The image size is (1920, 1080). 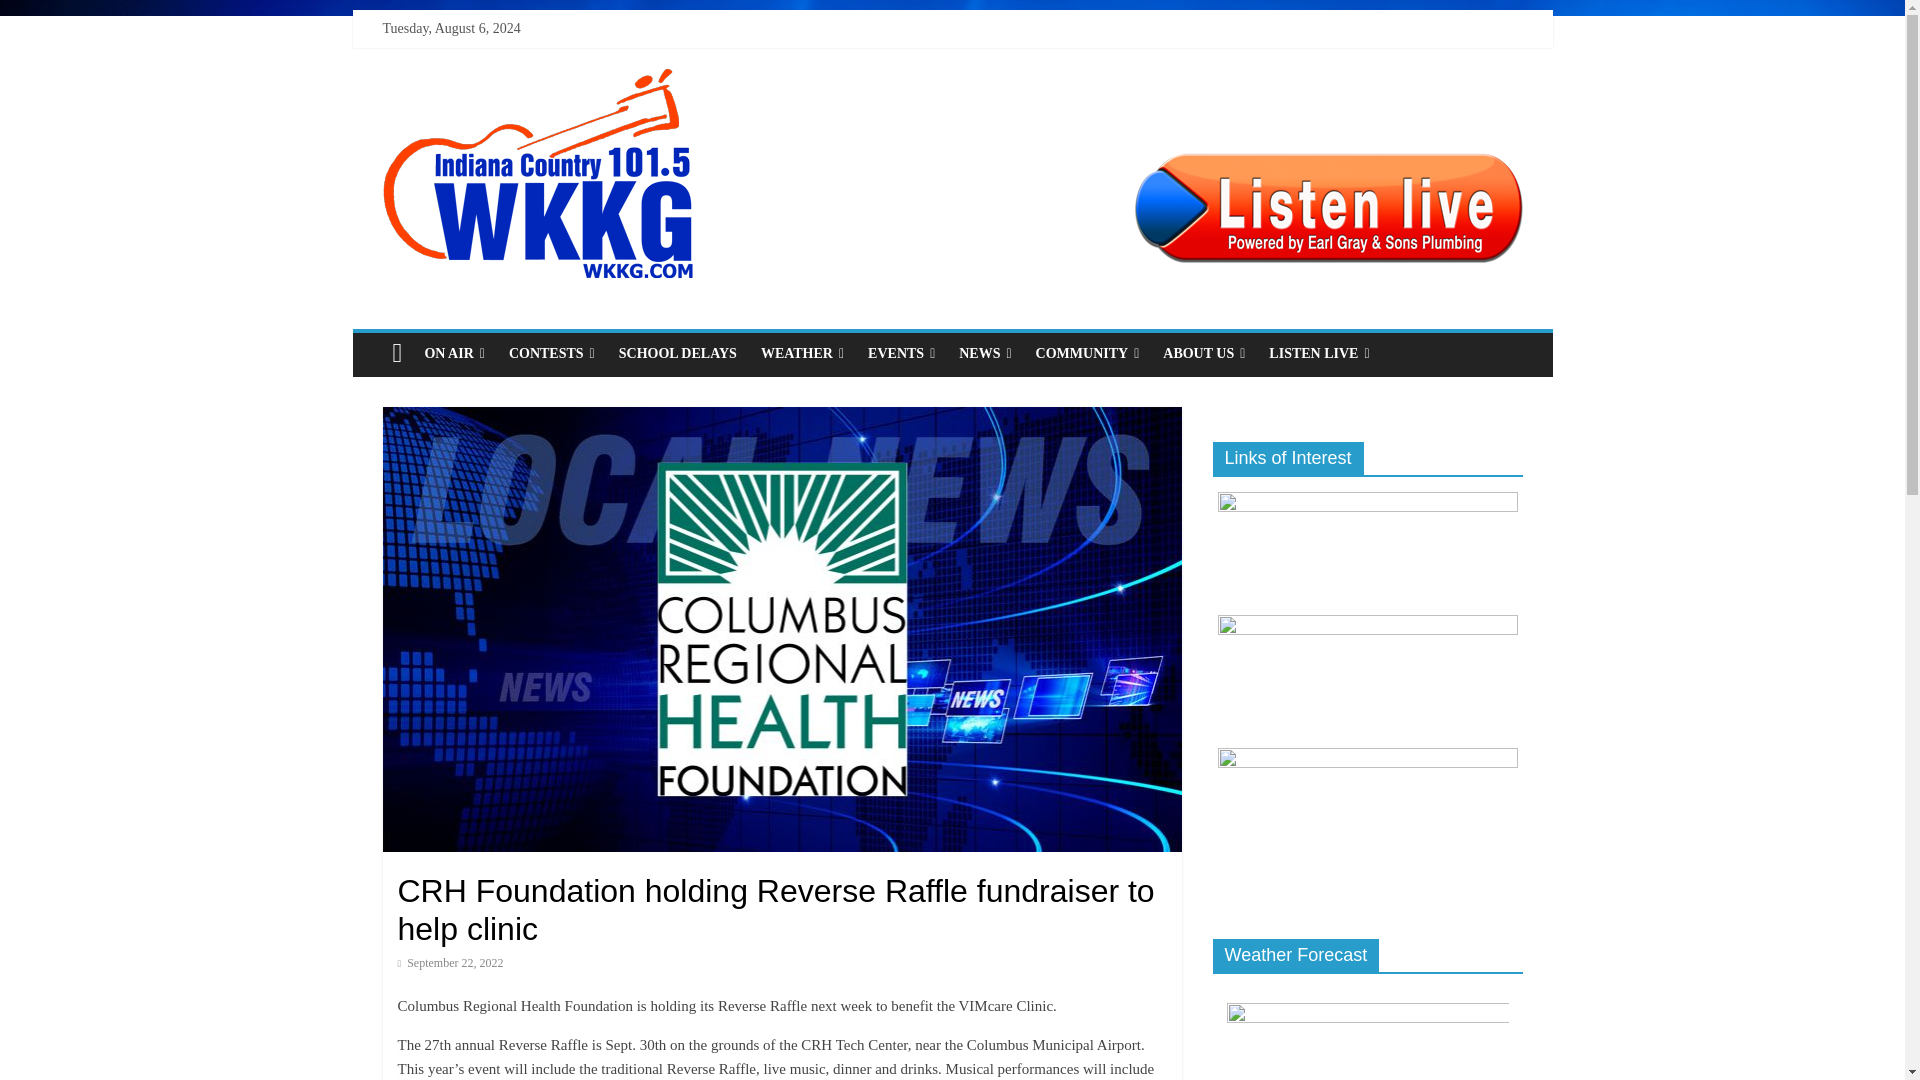 What do you see at coordinates (984, 353) in the screenshot?
I see `NEWS` at bounding box center [984, 353].